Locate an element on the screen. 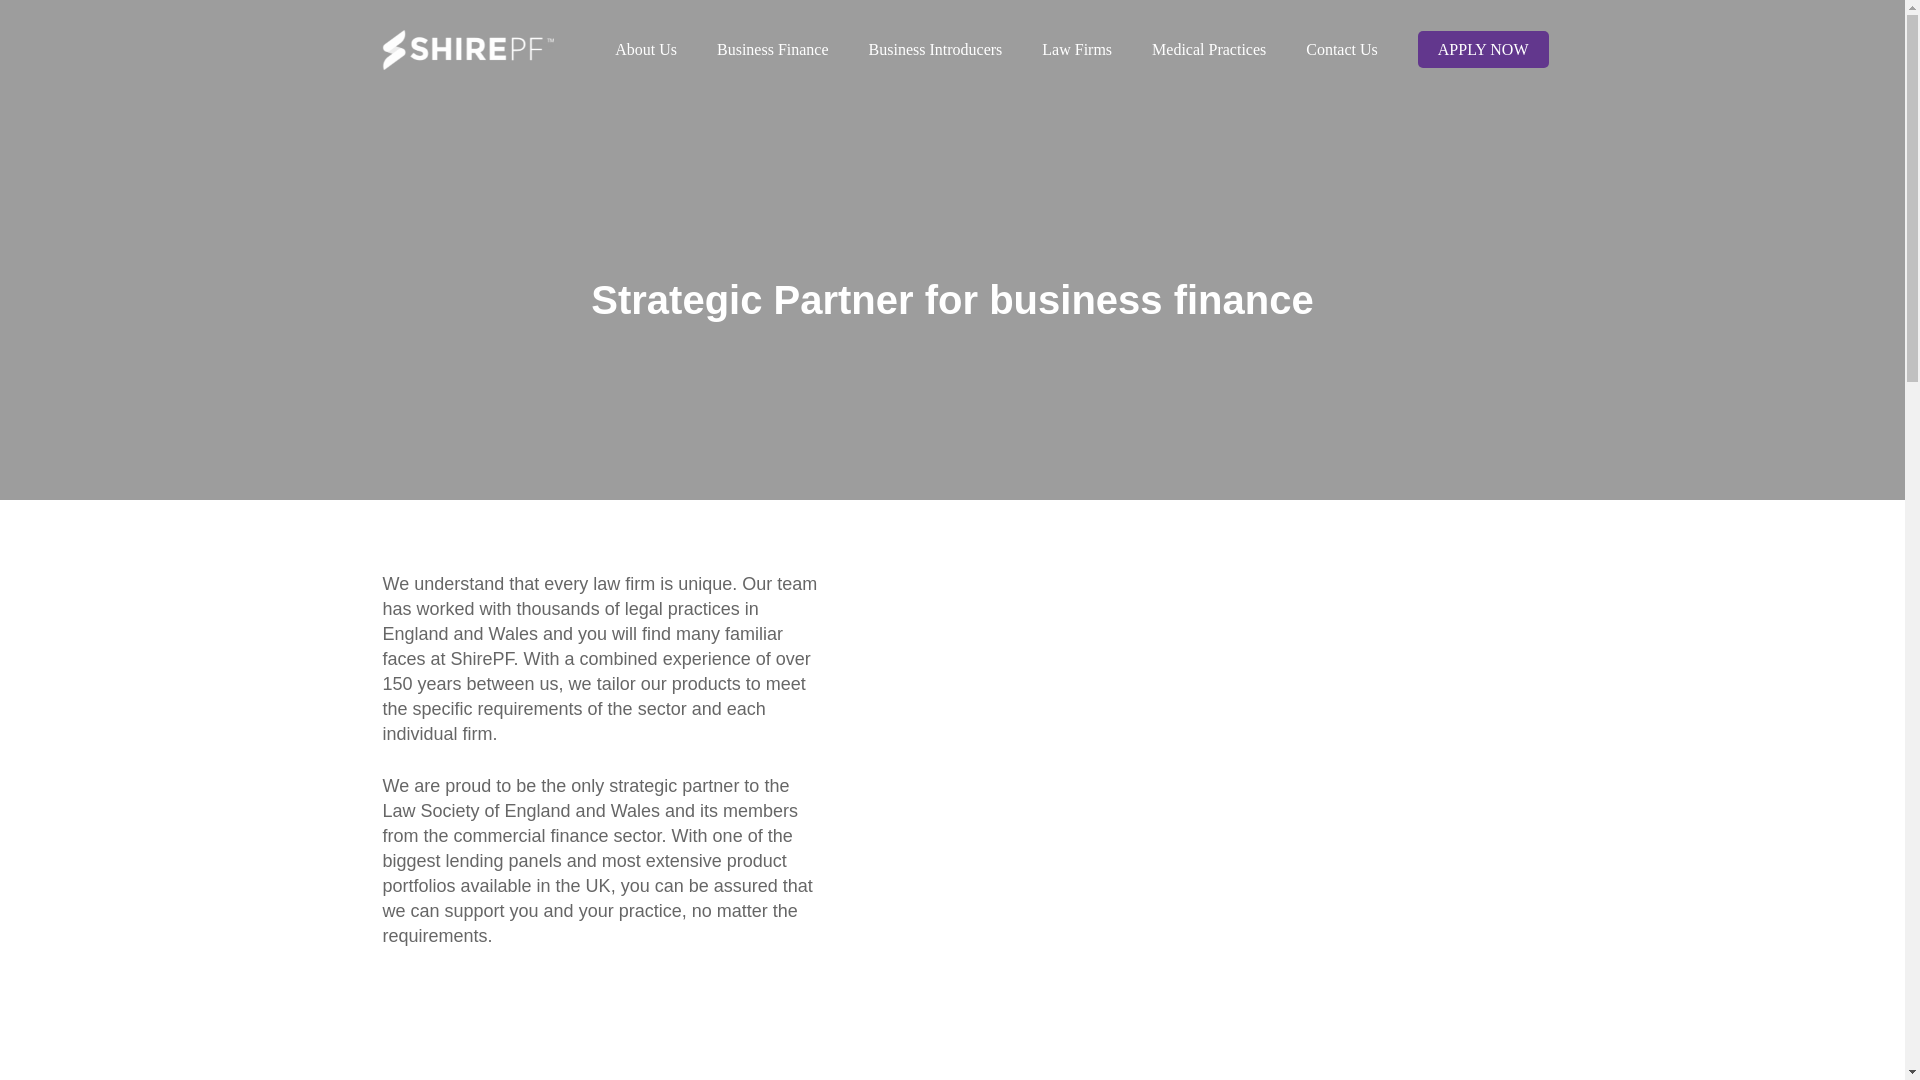  Medical Practices is located at coordinates (1209, 49).